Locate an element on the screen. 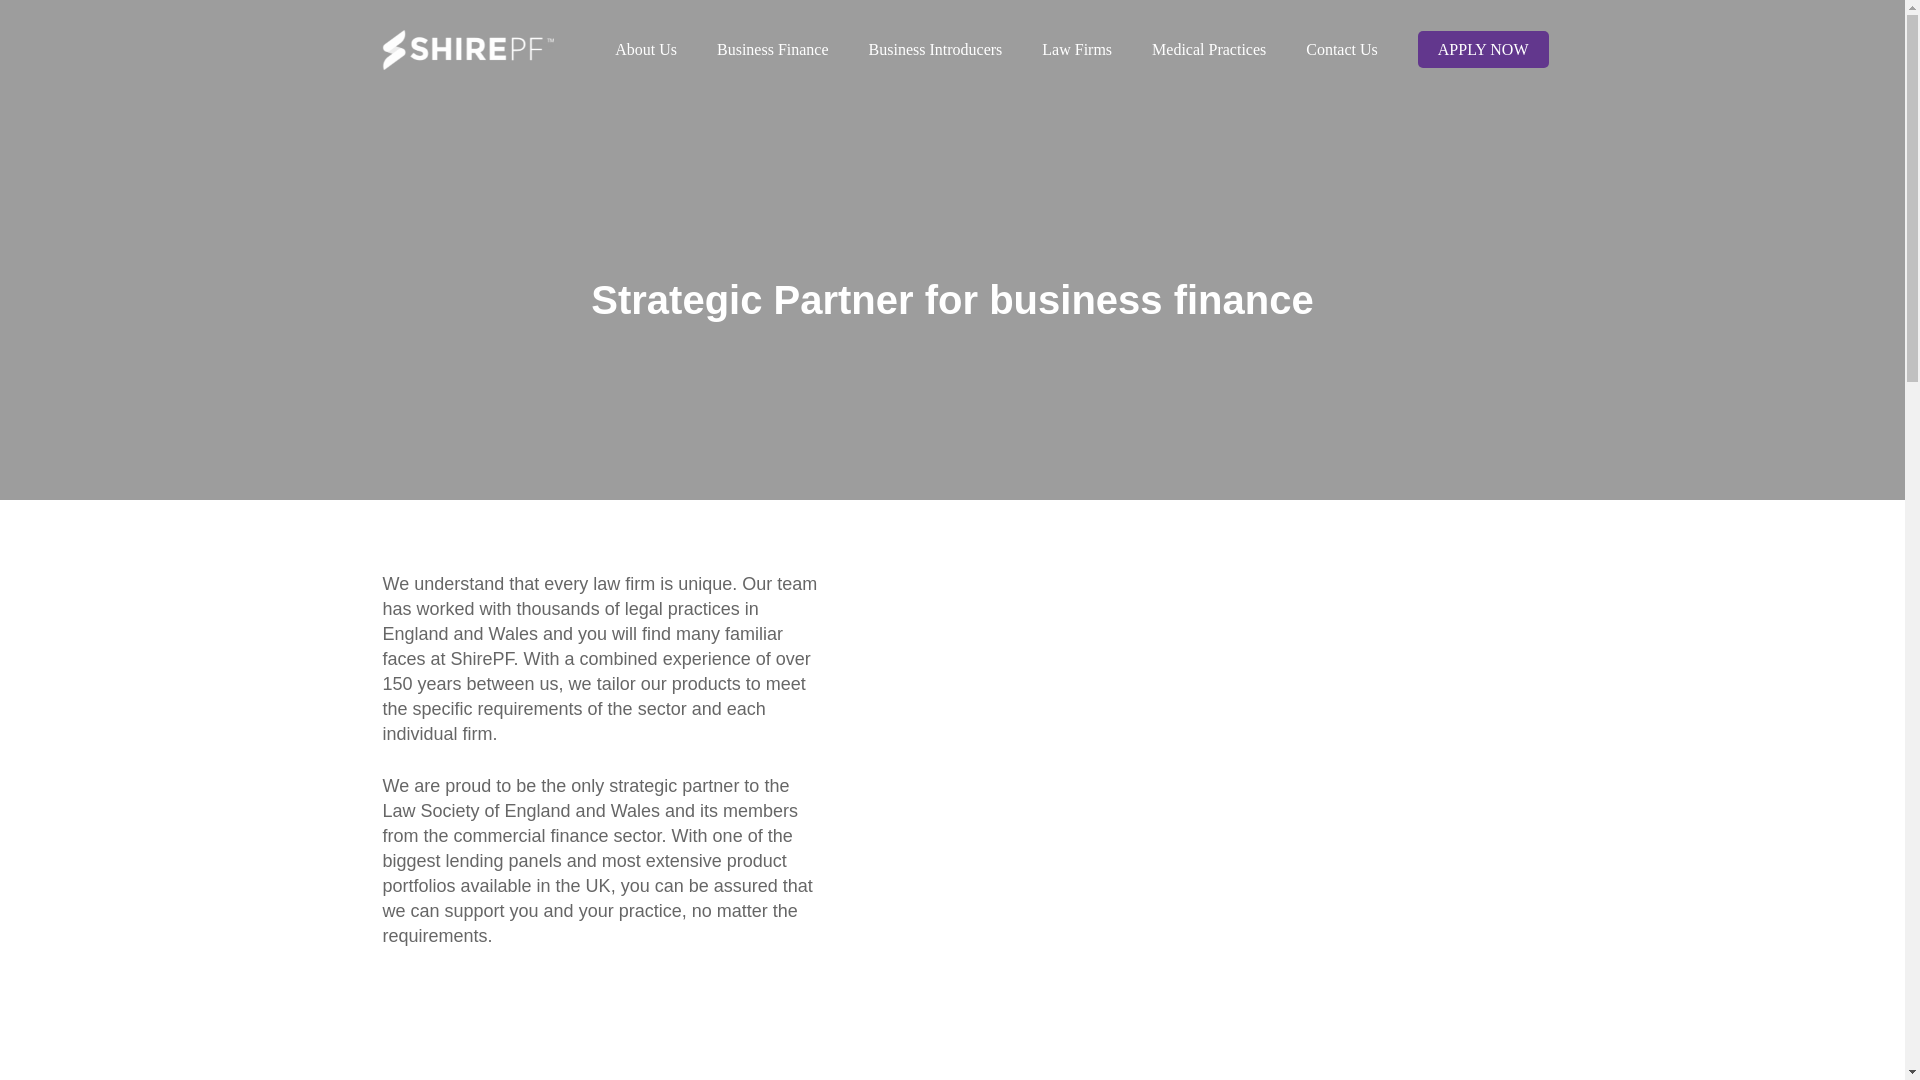  Medical Practices is located at coordinates (1209, 49).